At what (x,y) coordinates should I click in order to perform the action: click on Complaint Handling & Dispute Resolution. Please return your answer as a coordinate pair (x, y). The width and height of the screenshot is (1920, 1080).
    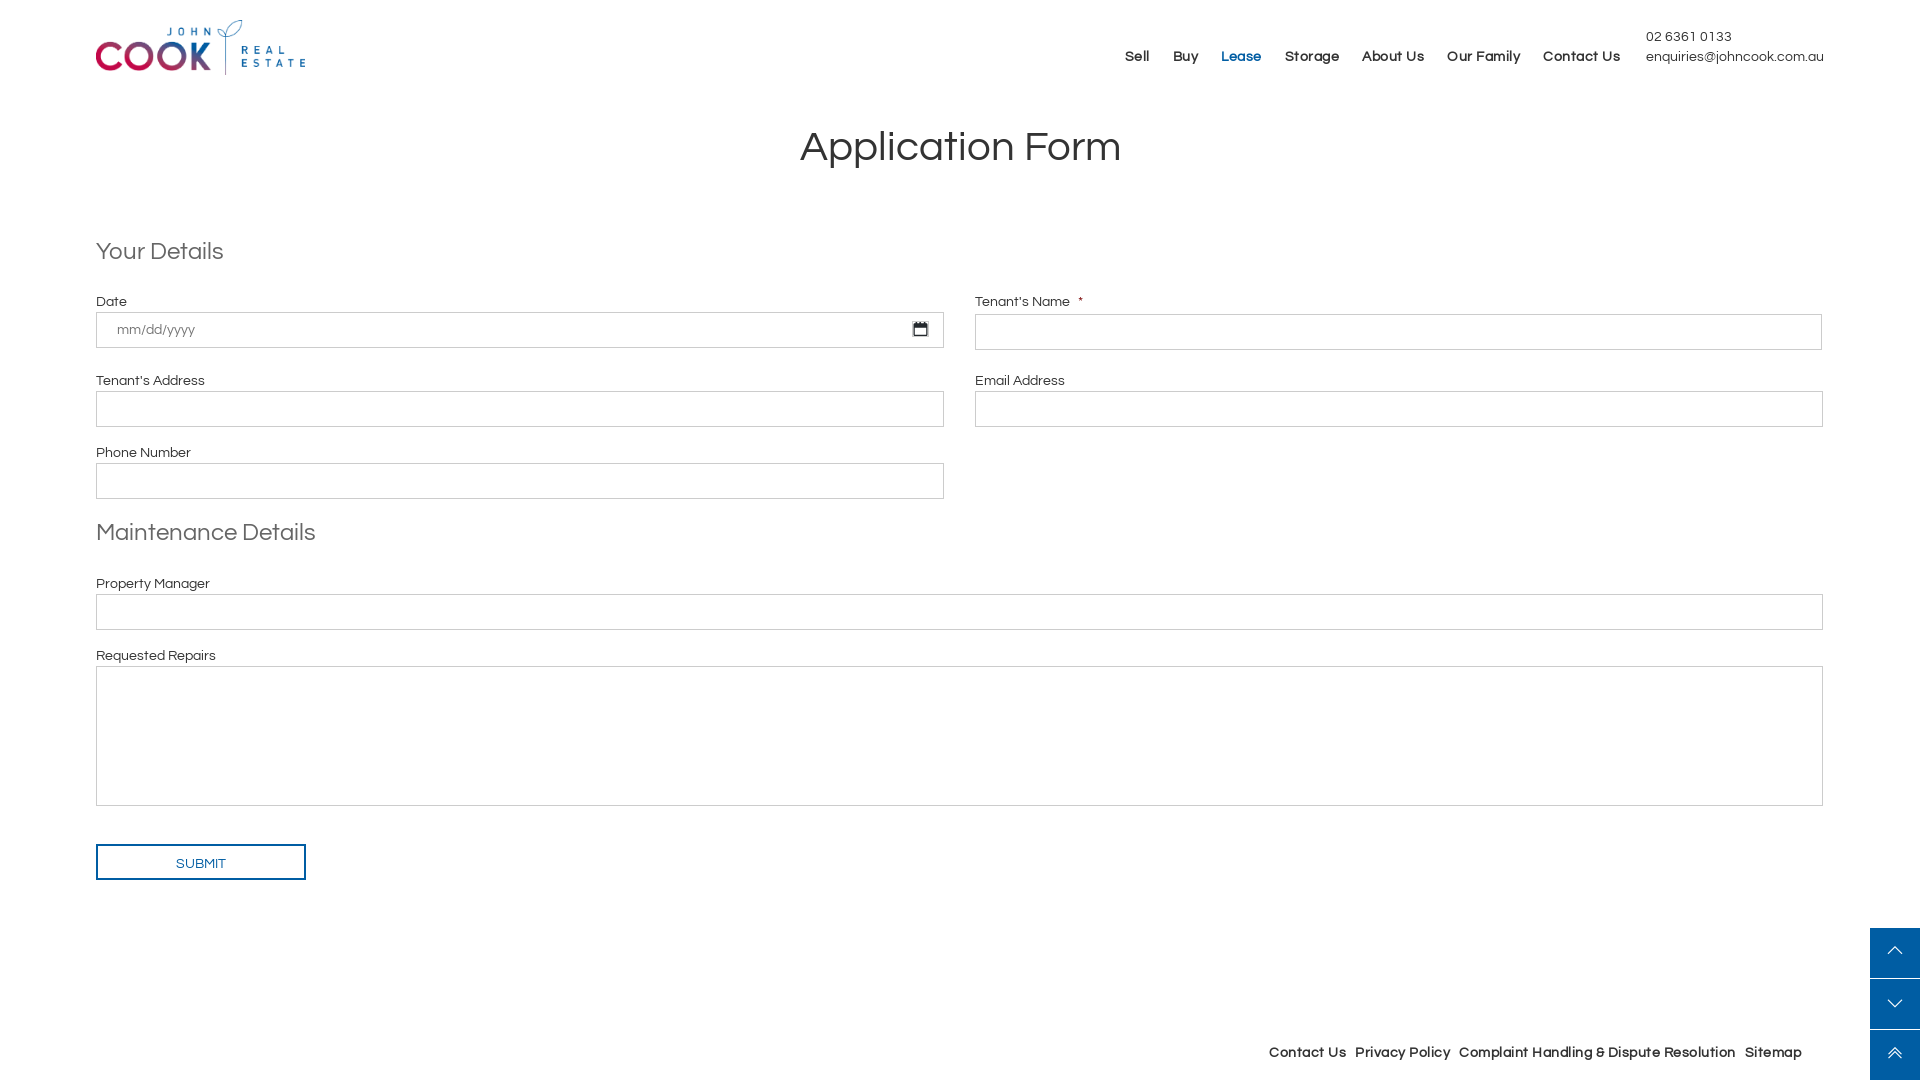
    Looking at the image, I should click on (1598, 1053).